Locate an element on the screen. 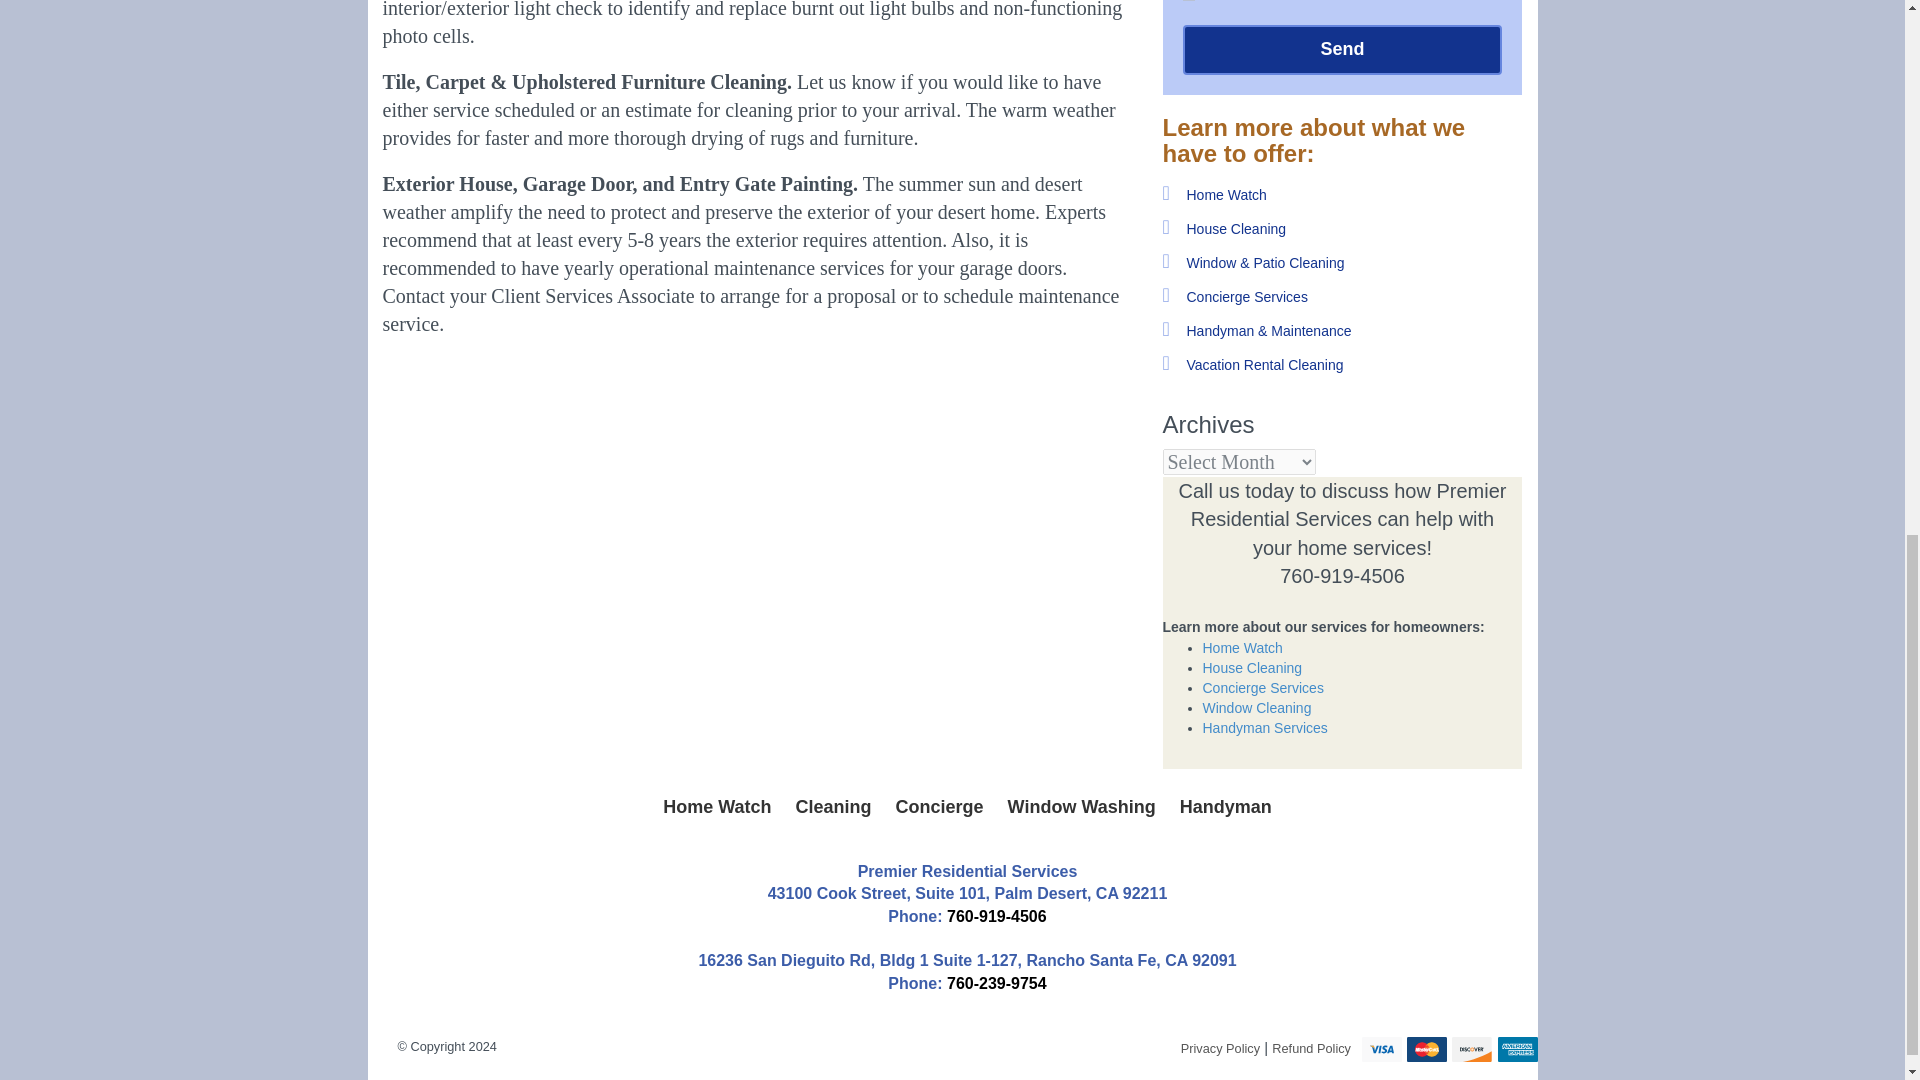 Image resolution: width=1920 pixels, height=1080 pixels. Cleaning is located at coordinates (833, 808).